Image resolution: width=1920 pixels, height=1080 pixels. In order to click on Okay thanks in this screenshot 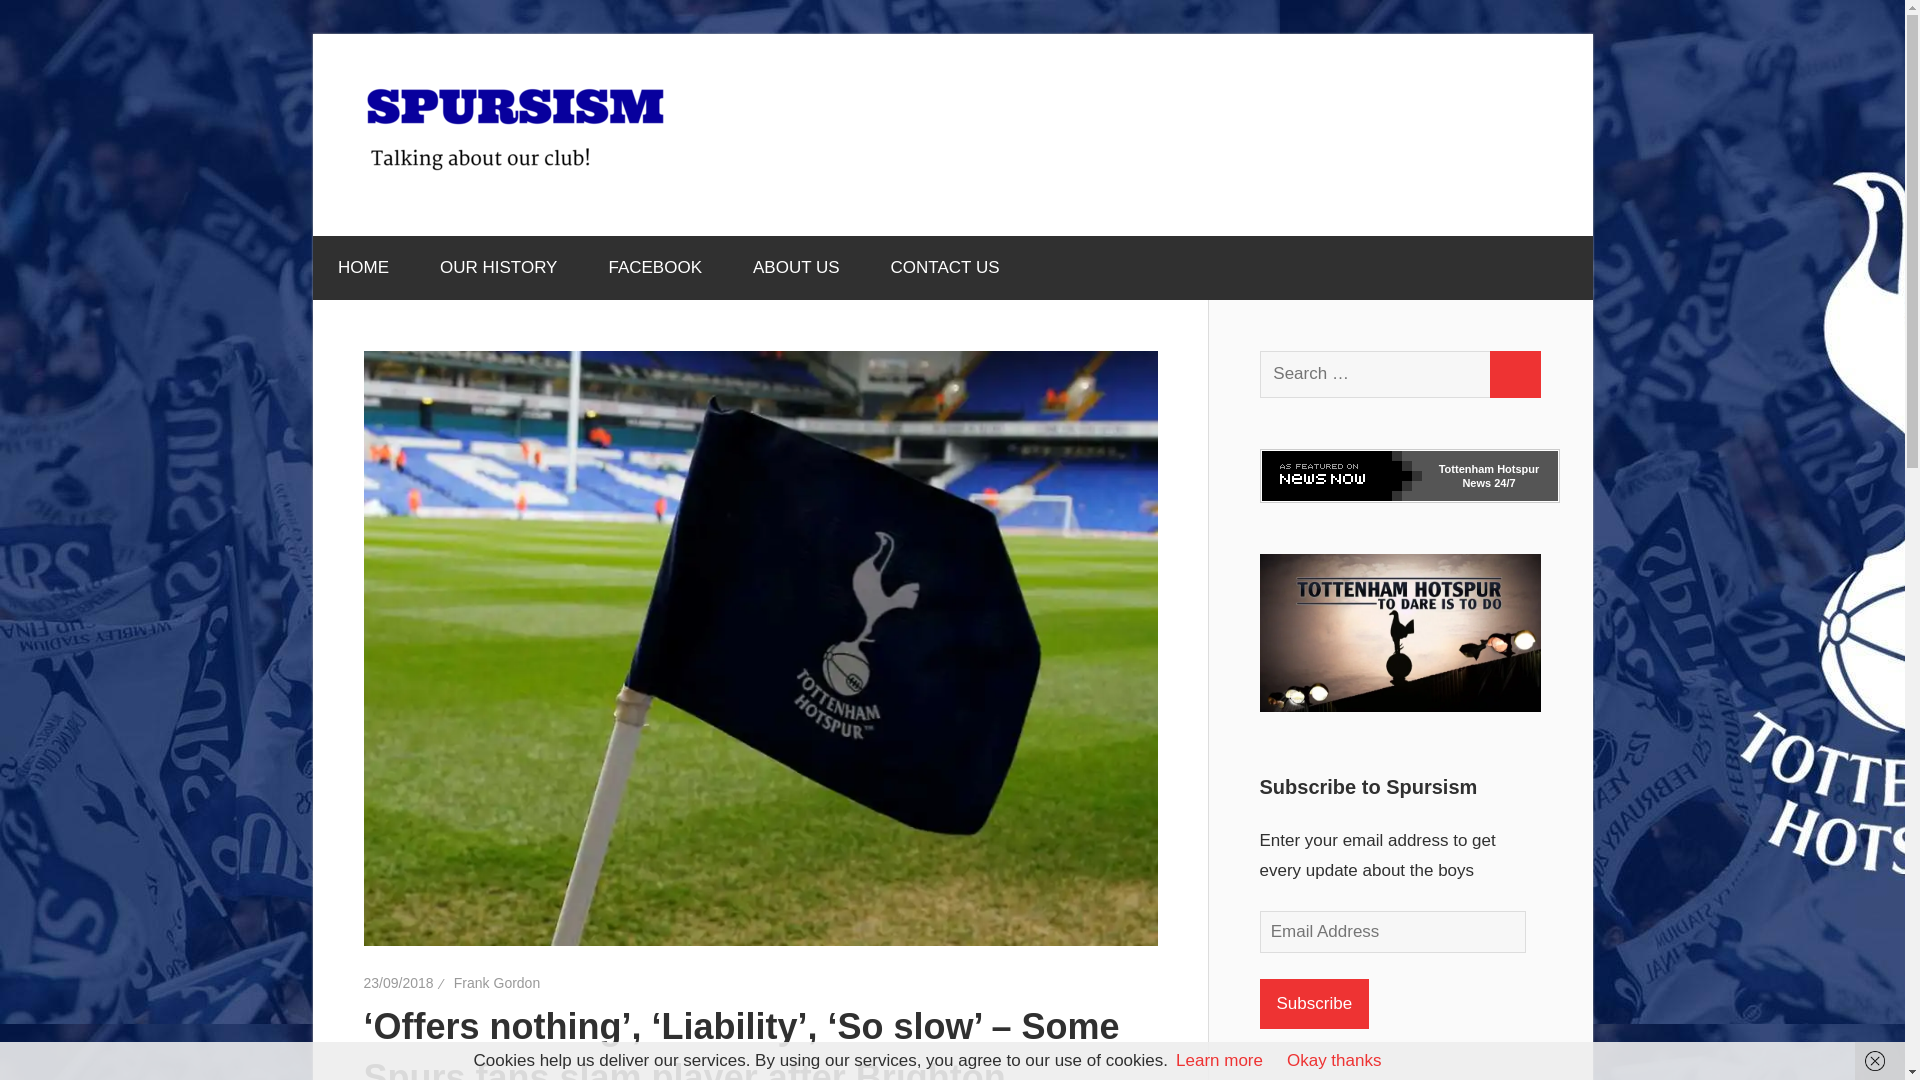, I will do `click(1334, 1060)`.